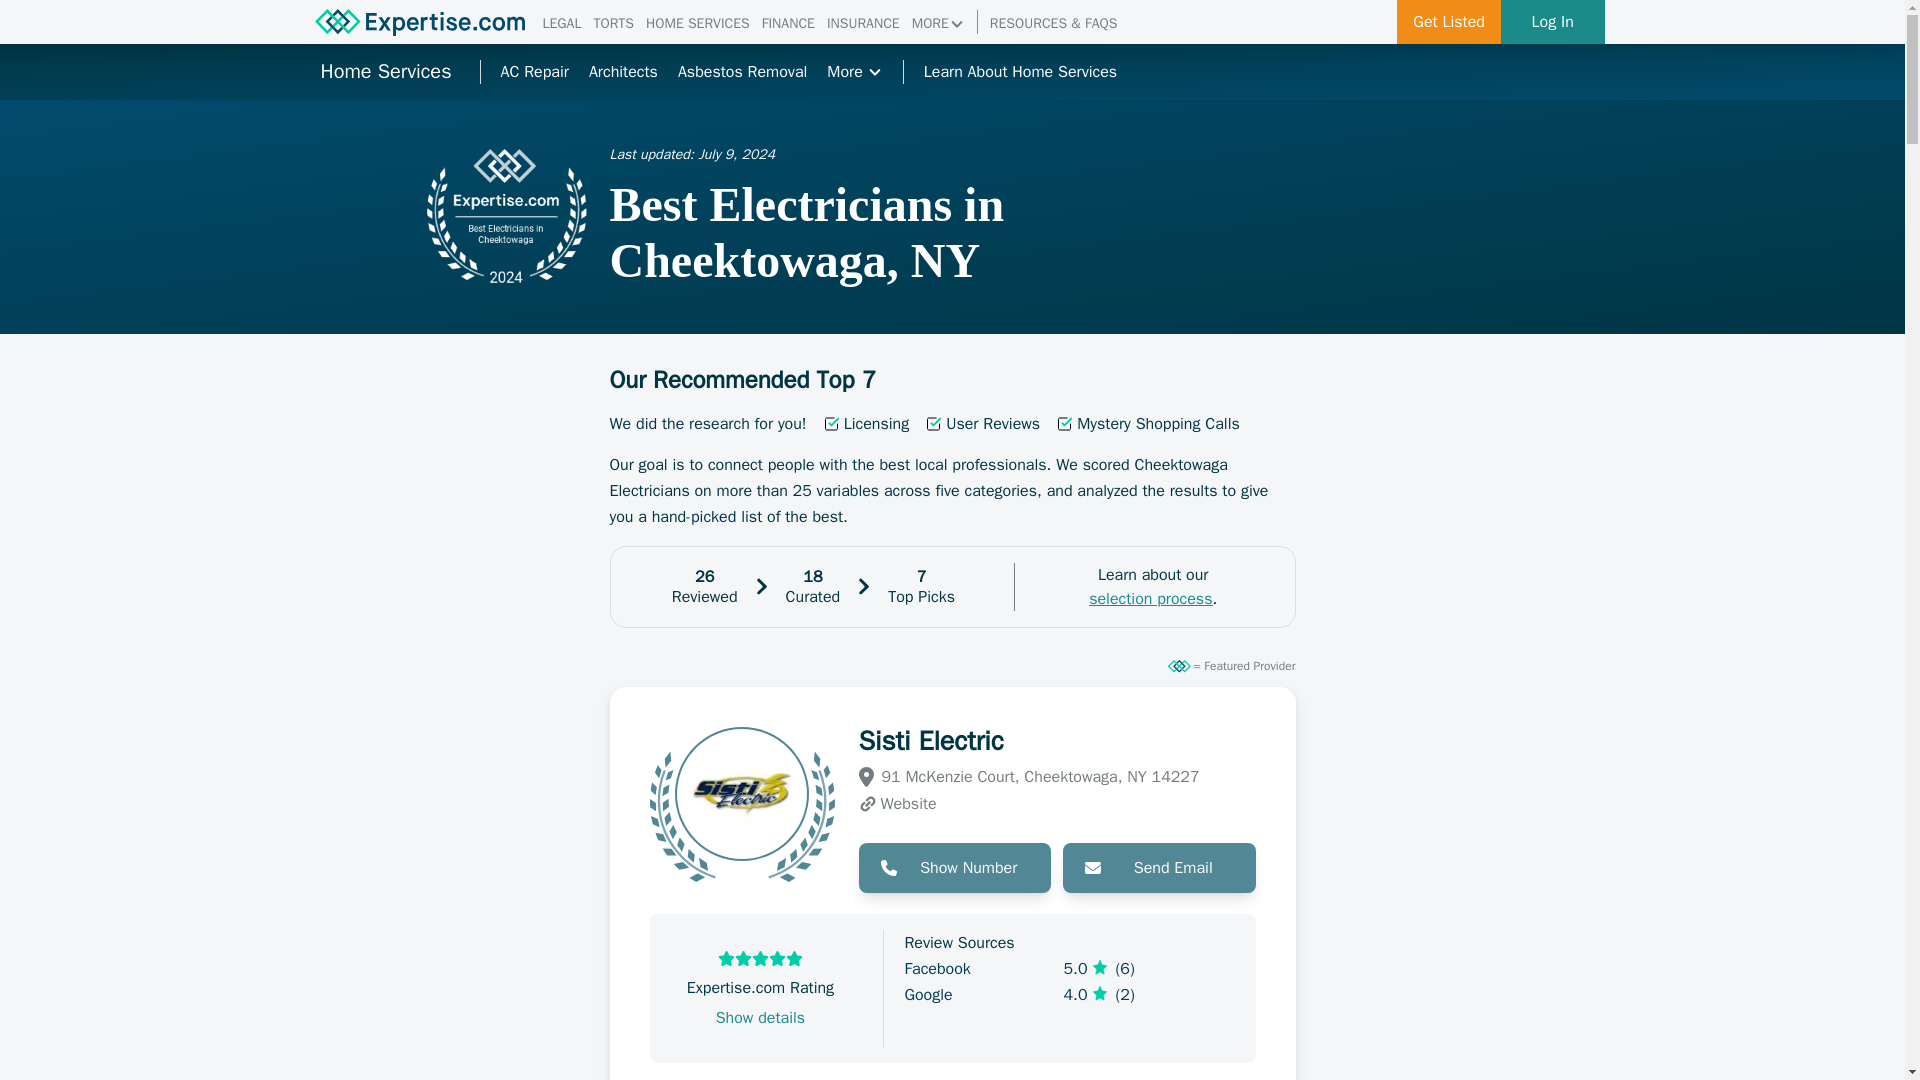 This screenshot has width=1920, height=1080. I want to click on Architects, so click(624, 72).